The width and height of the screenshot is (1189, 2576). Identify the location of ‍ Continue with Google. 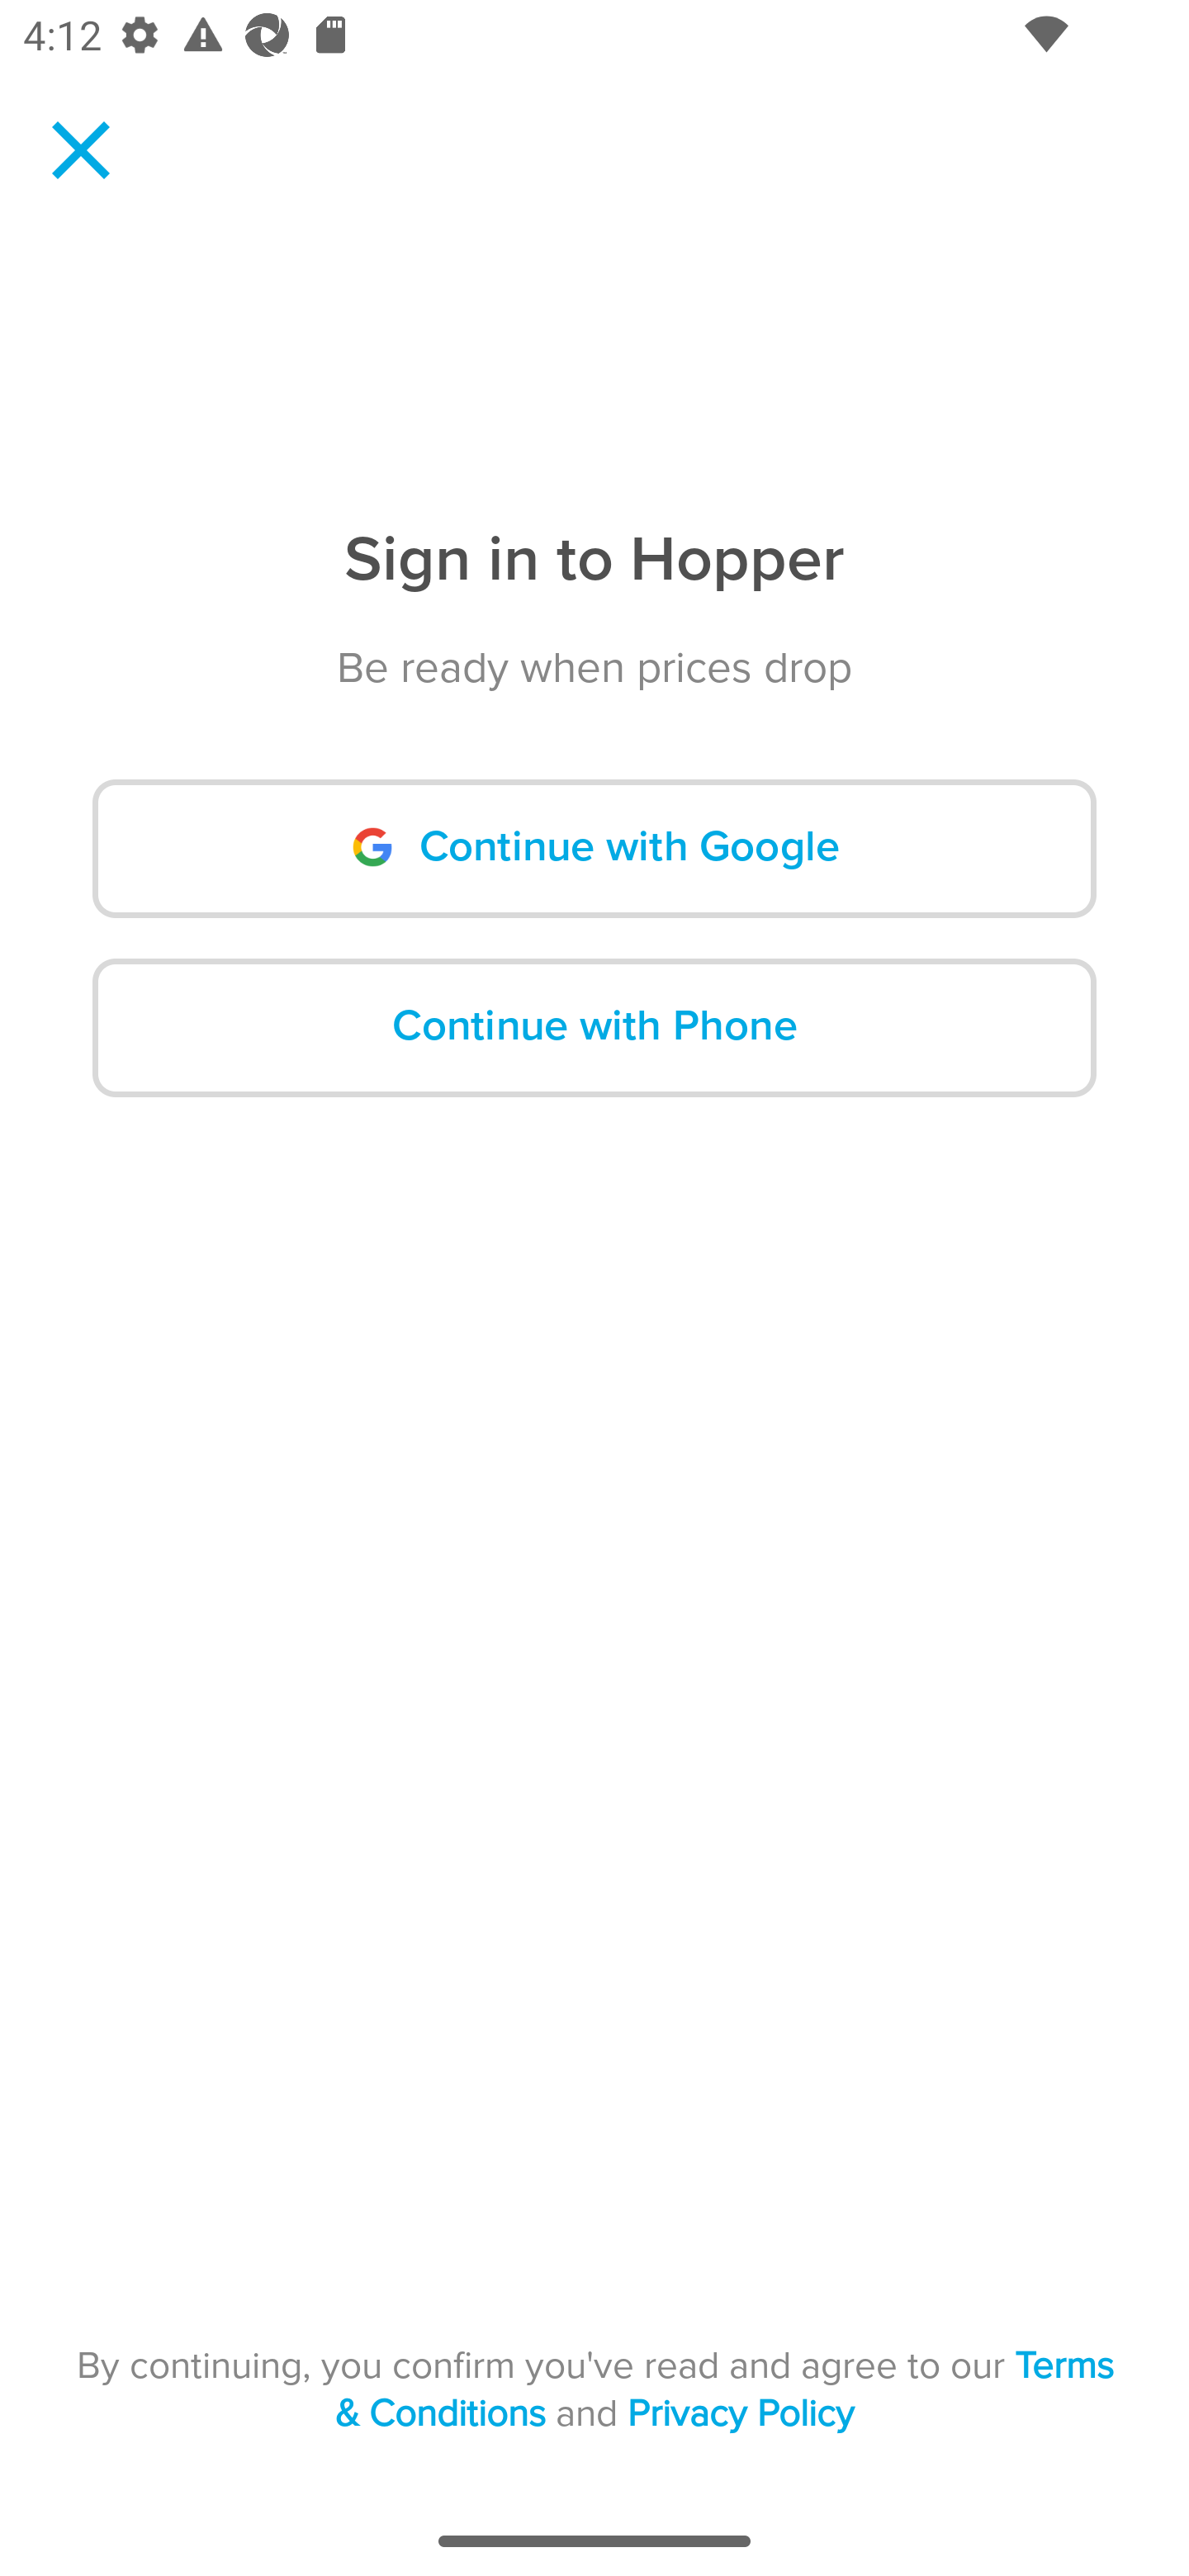
(594, 849).